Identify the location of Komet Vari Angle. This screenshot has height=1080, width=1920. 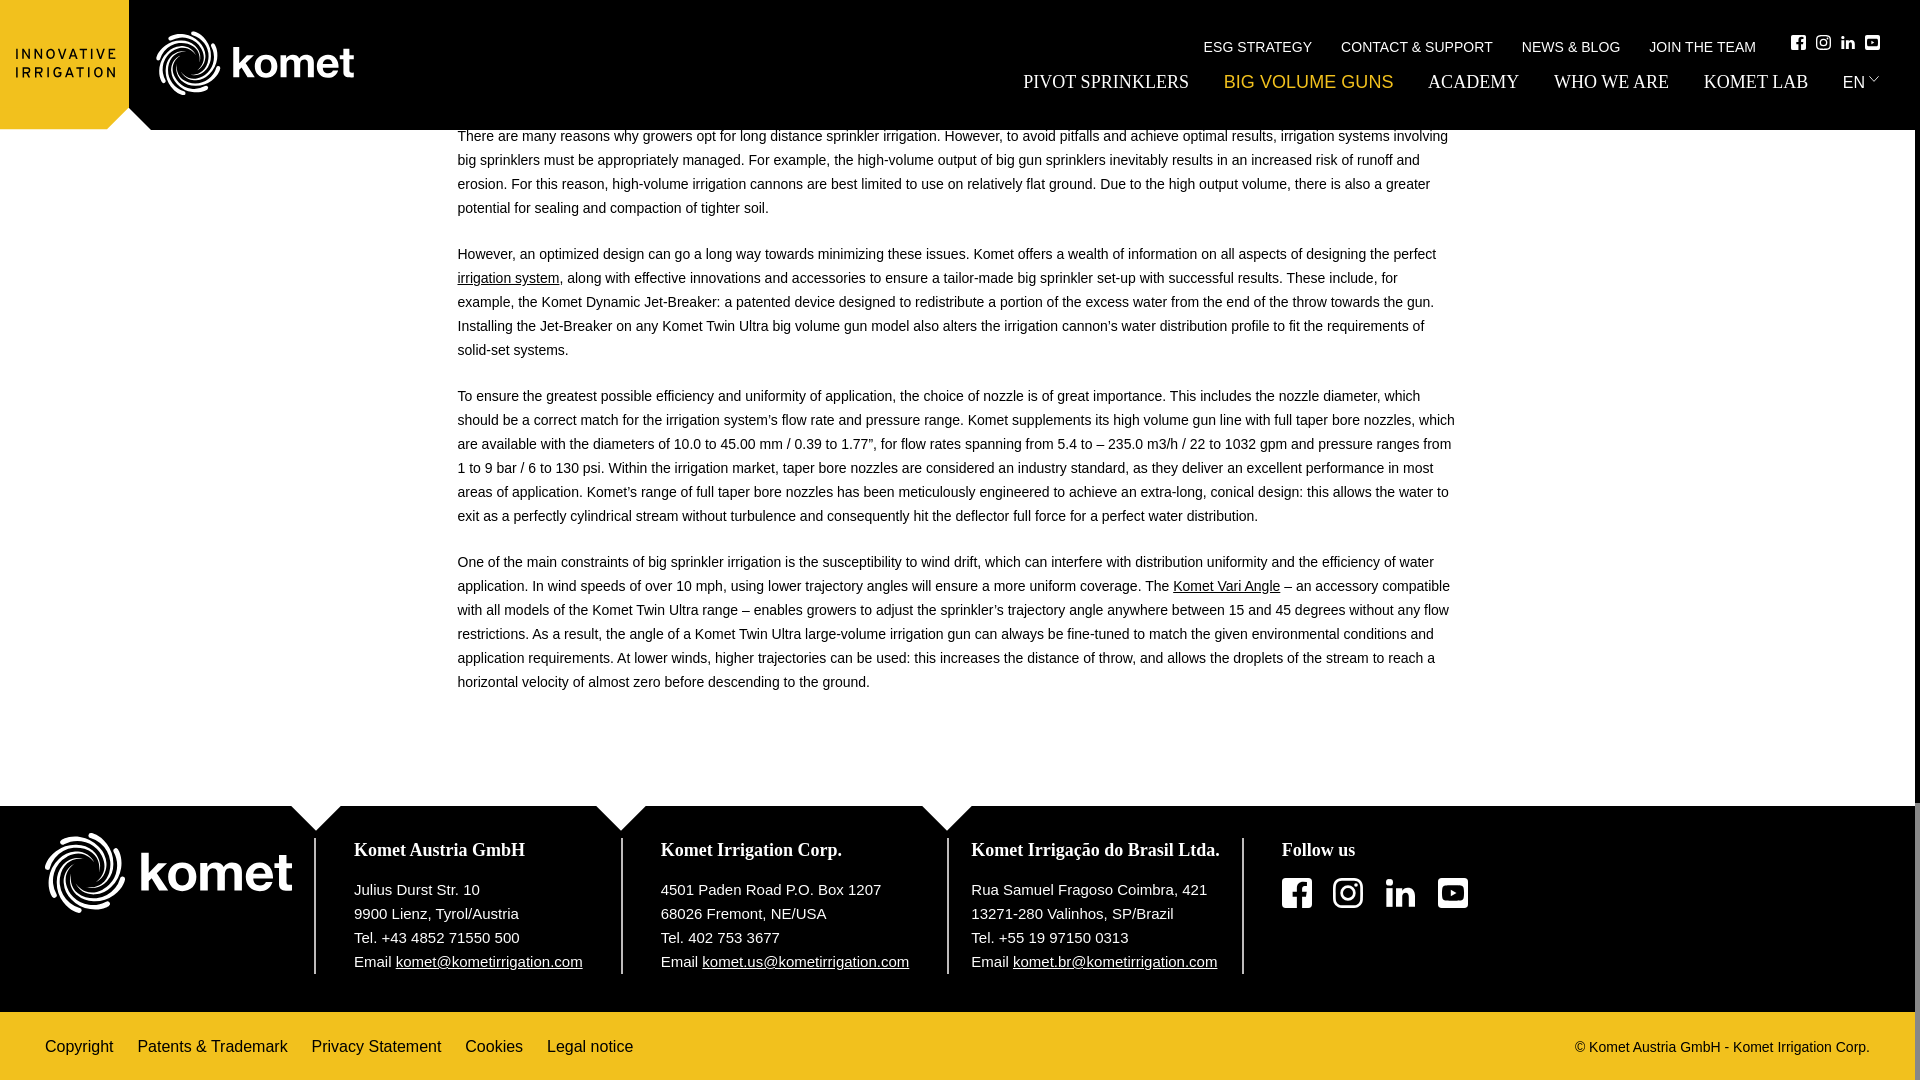
(1226, 586).